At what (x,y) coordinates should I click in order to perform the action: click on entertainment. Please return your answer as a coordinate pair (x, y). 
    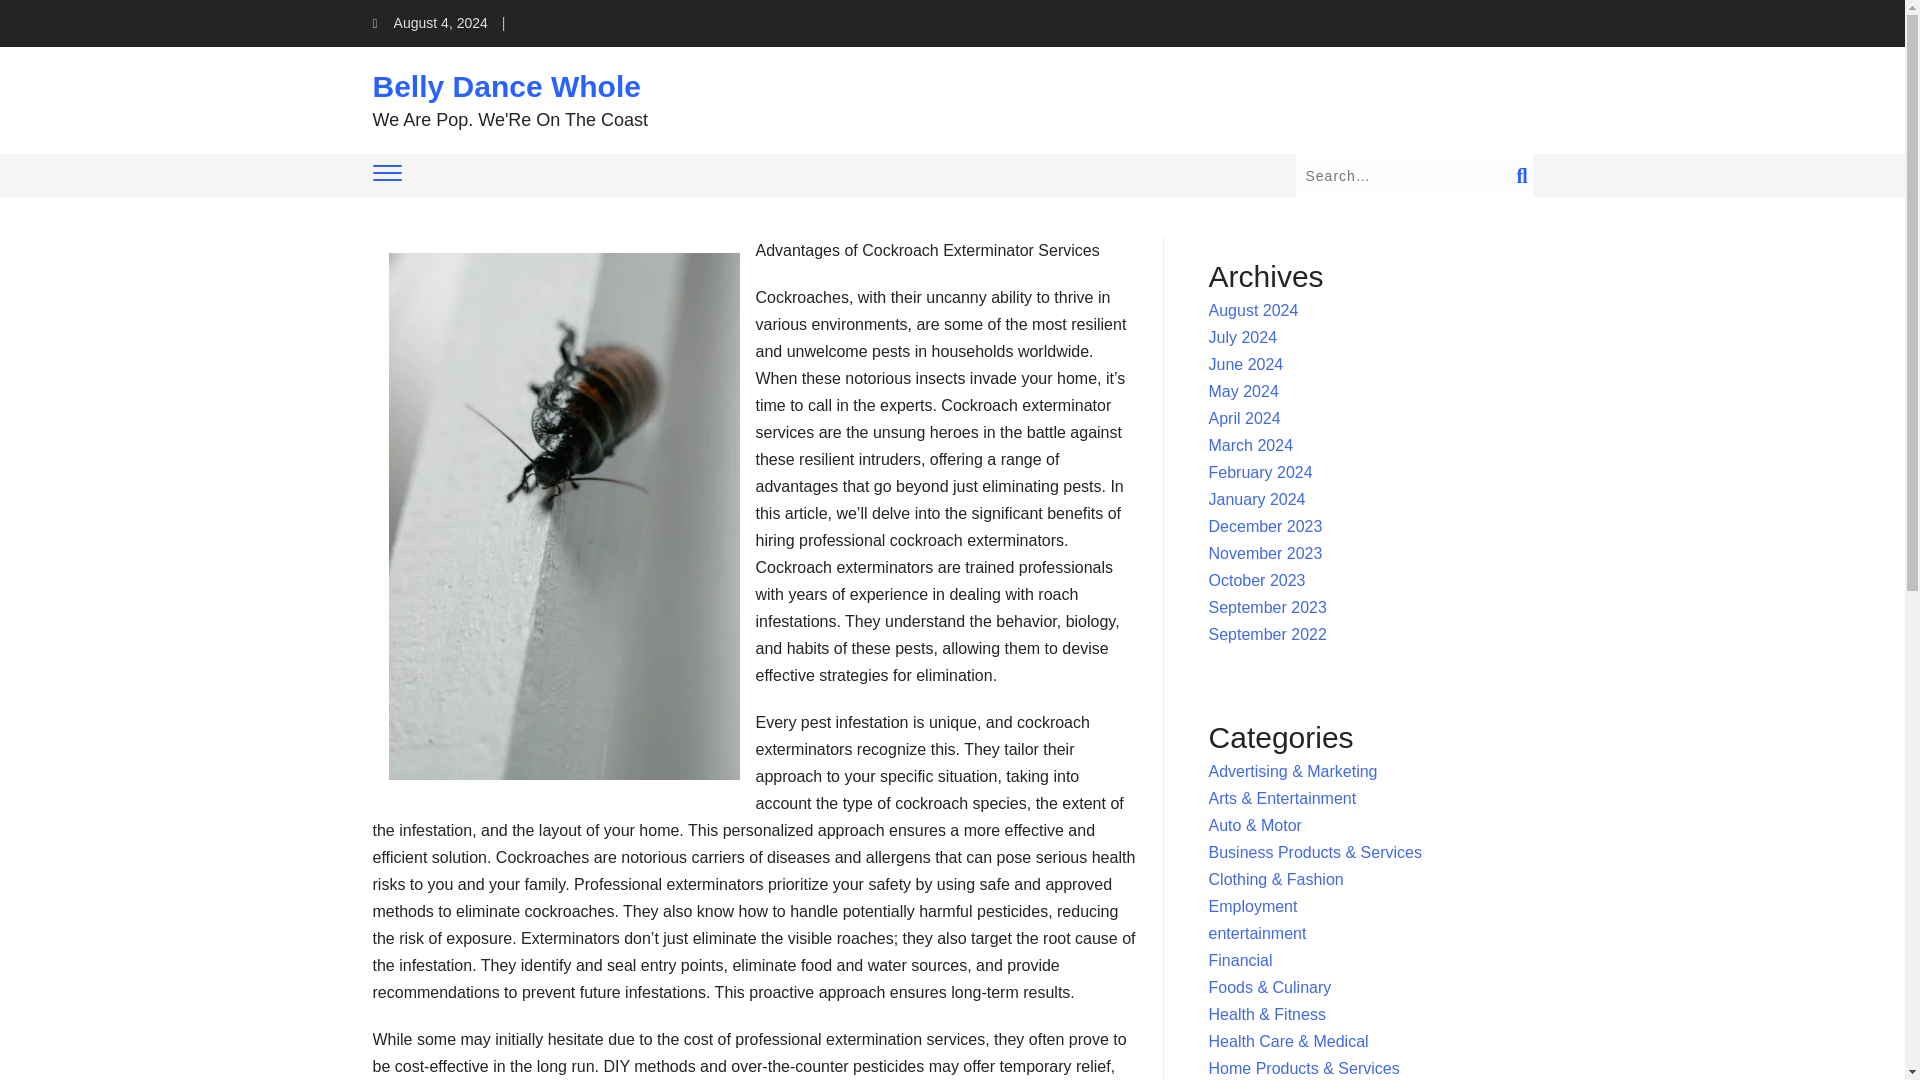
    Looking at the image, I should click on (1258, 932).